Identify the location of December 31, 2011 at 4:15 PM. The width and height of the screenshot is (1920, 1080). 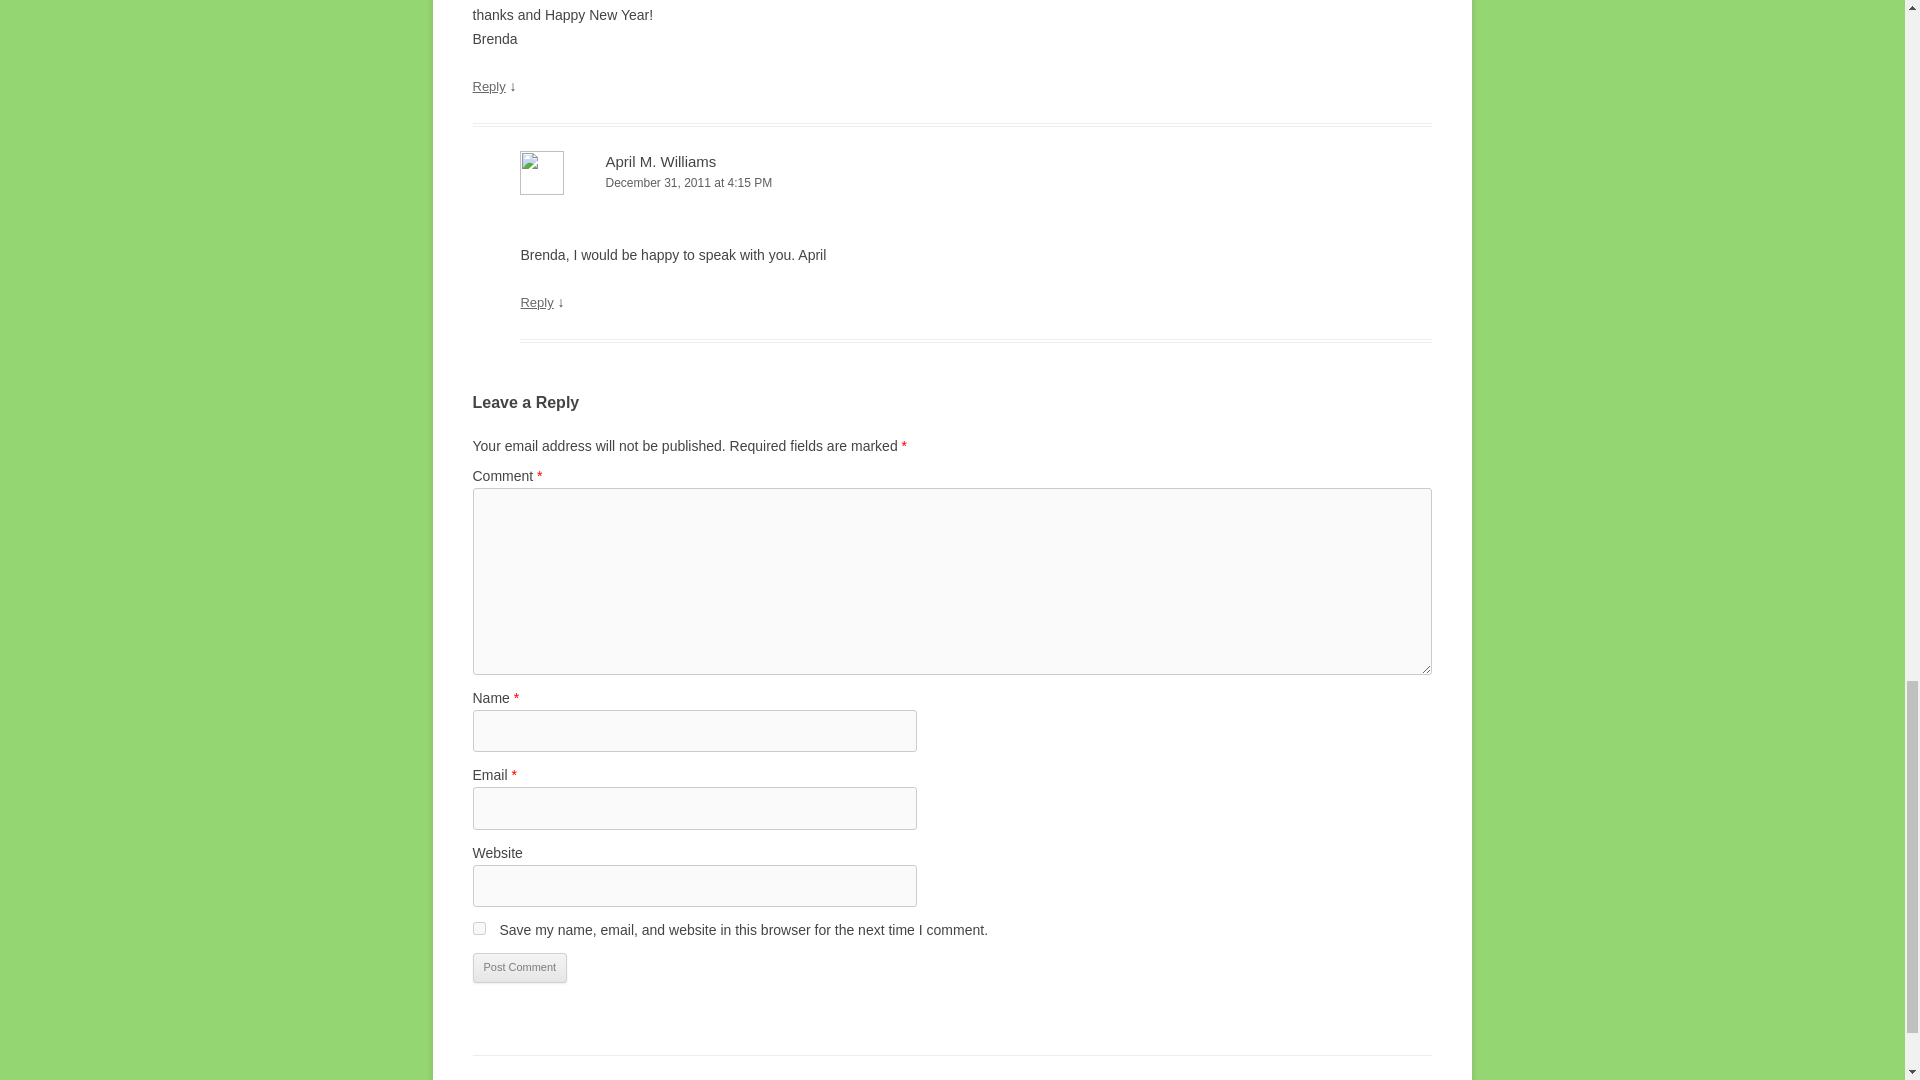
(976, 183).